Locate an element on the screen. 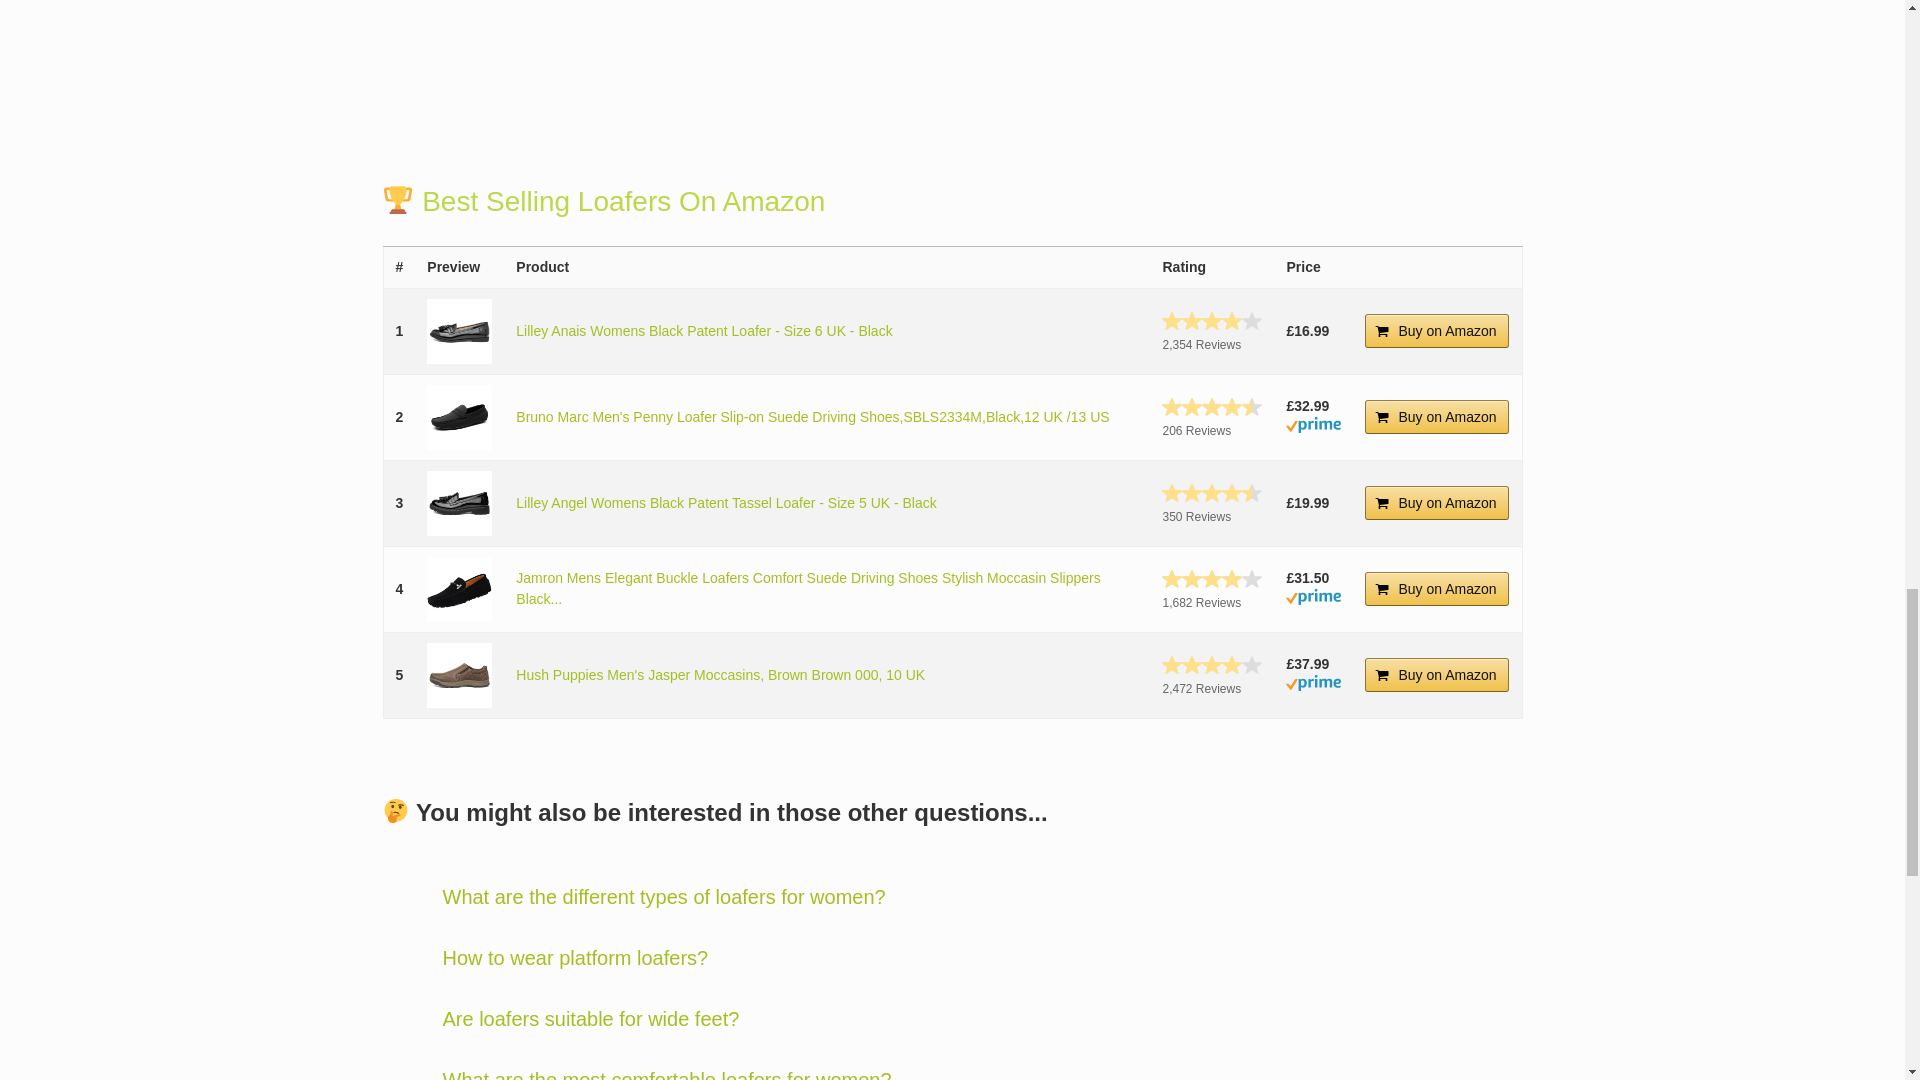  Lilley Anais Womens Black Patent Loafer - Size 6 UK - Black is located at coordinates (458, 331).